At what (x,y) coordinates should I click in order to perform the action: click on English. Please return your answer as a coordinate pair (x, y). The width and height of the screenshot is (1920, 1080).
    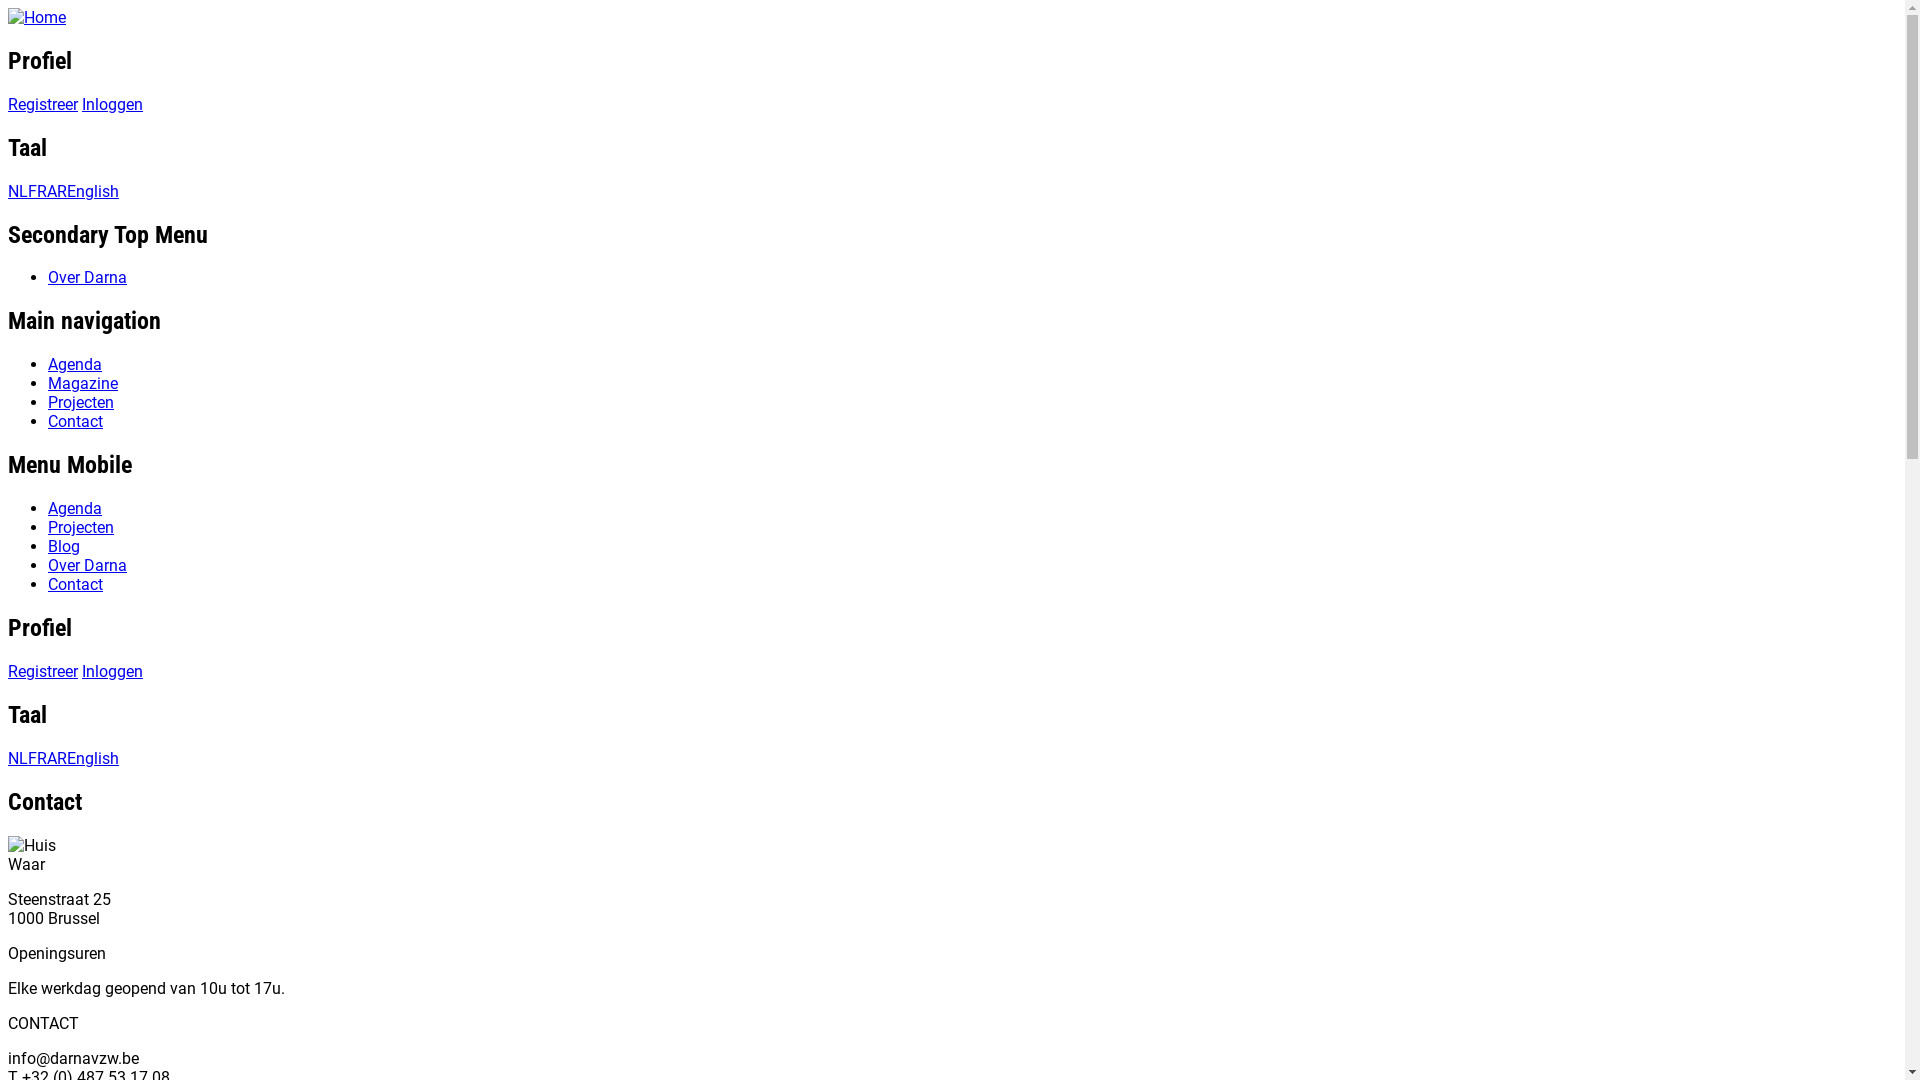
    Looking at the image, I should click on (93, 192).